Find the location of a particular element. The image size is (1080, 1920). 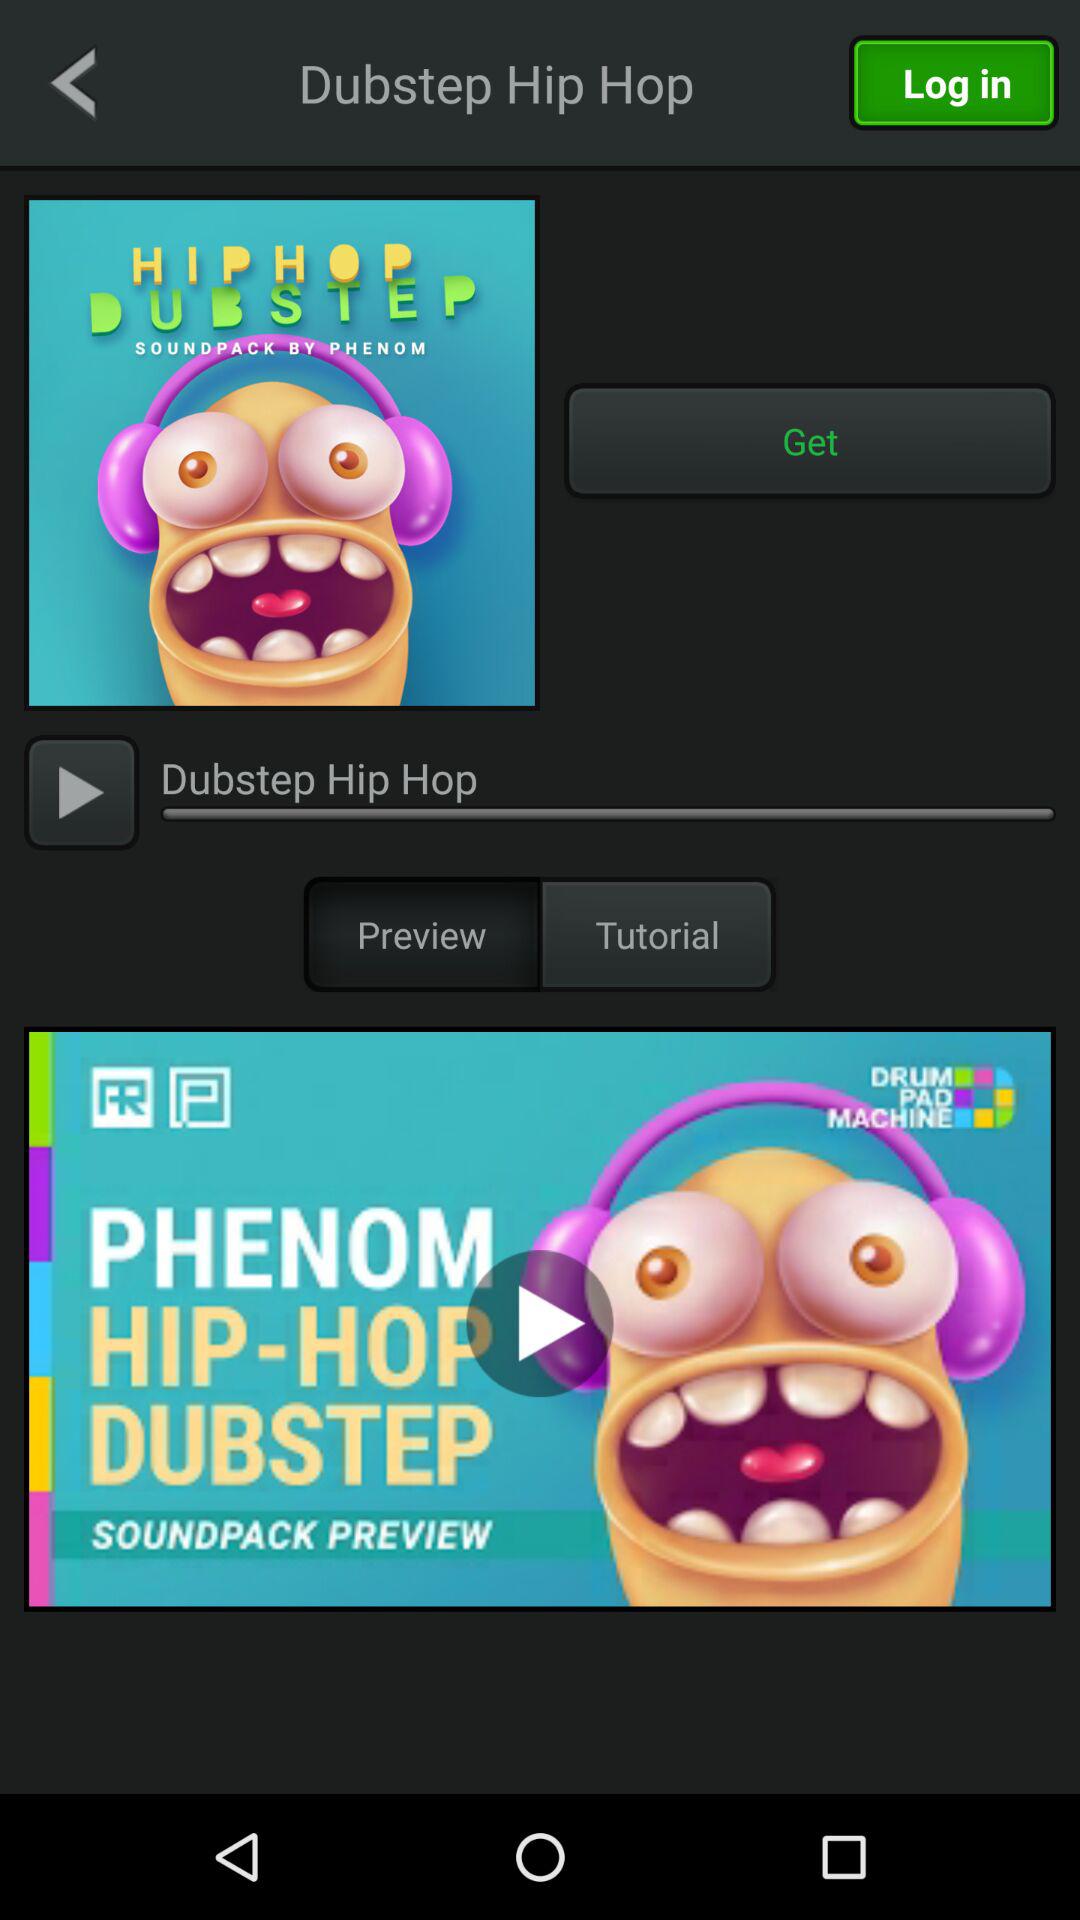

image of soundtrack is located at coordinates (282, 453).